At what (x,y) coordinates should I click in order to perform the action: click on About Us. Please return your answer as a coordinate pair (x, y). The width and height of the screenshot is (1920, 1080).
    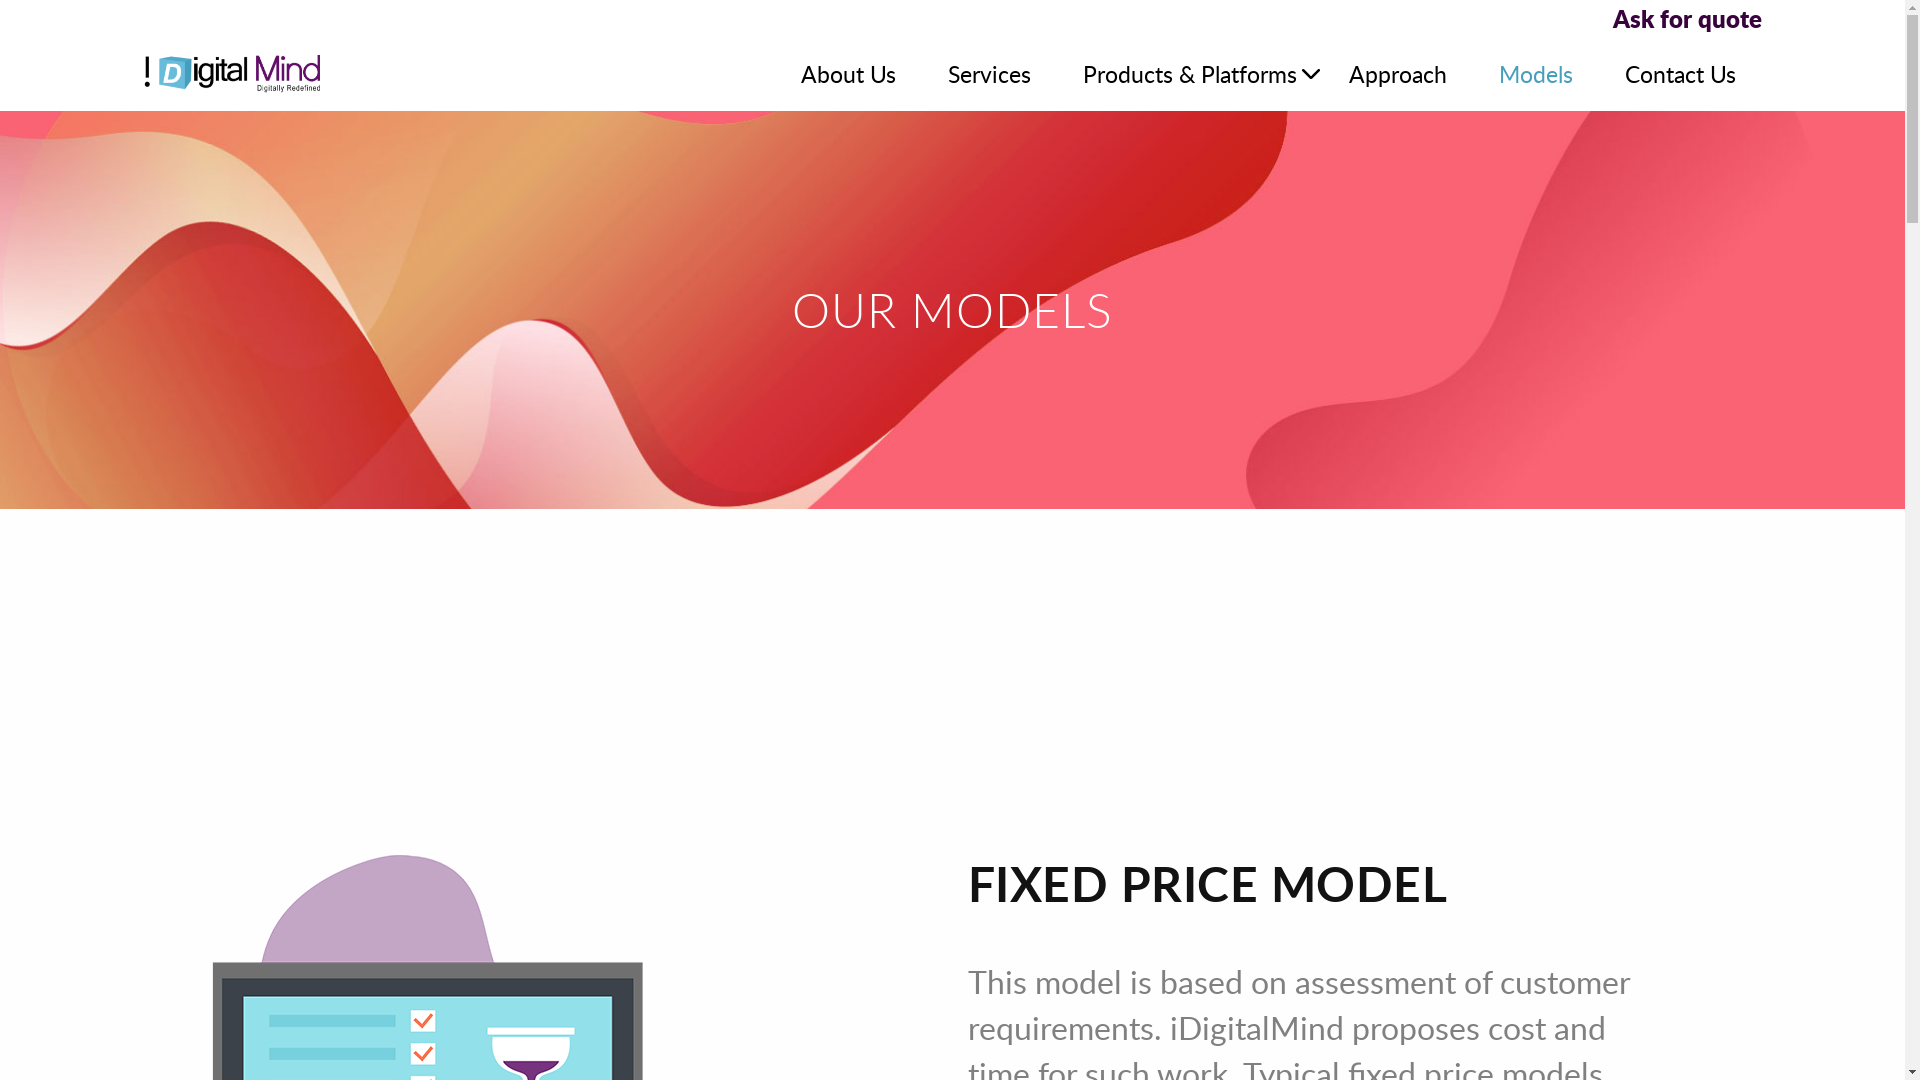
    Looking at the image, I should click on (848, 74).